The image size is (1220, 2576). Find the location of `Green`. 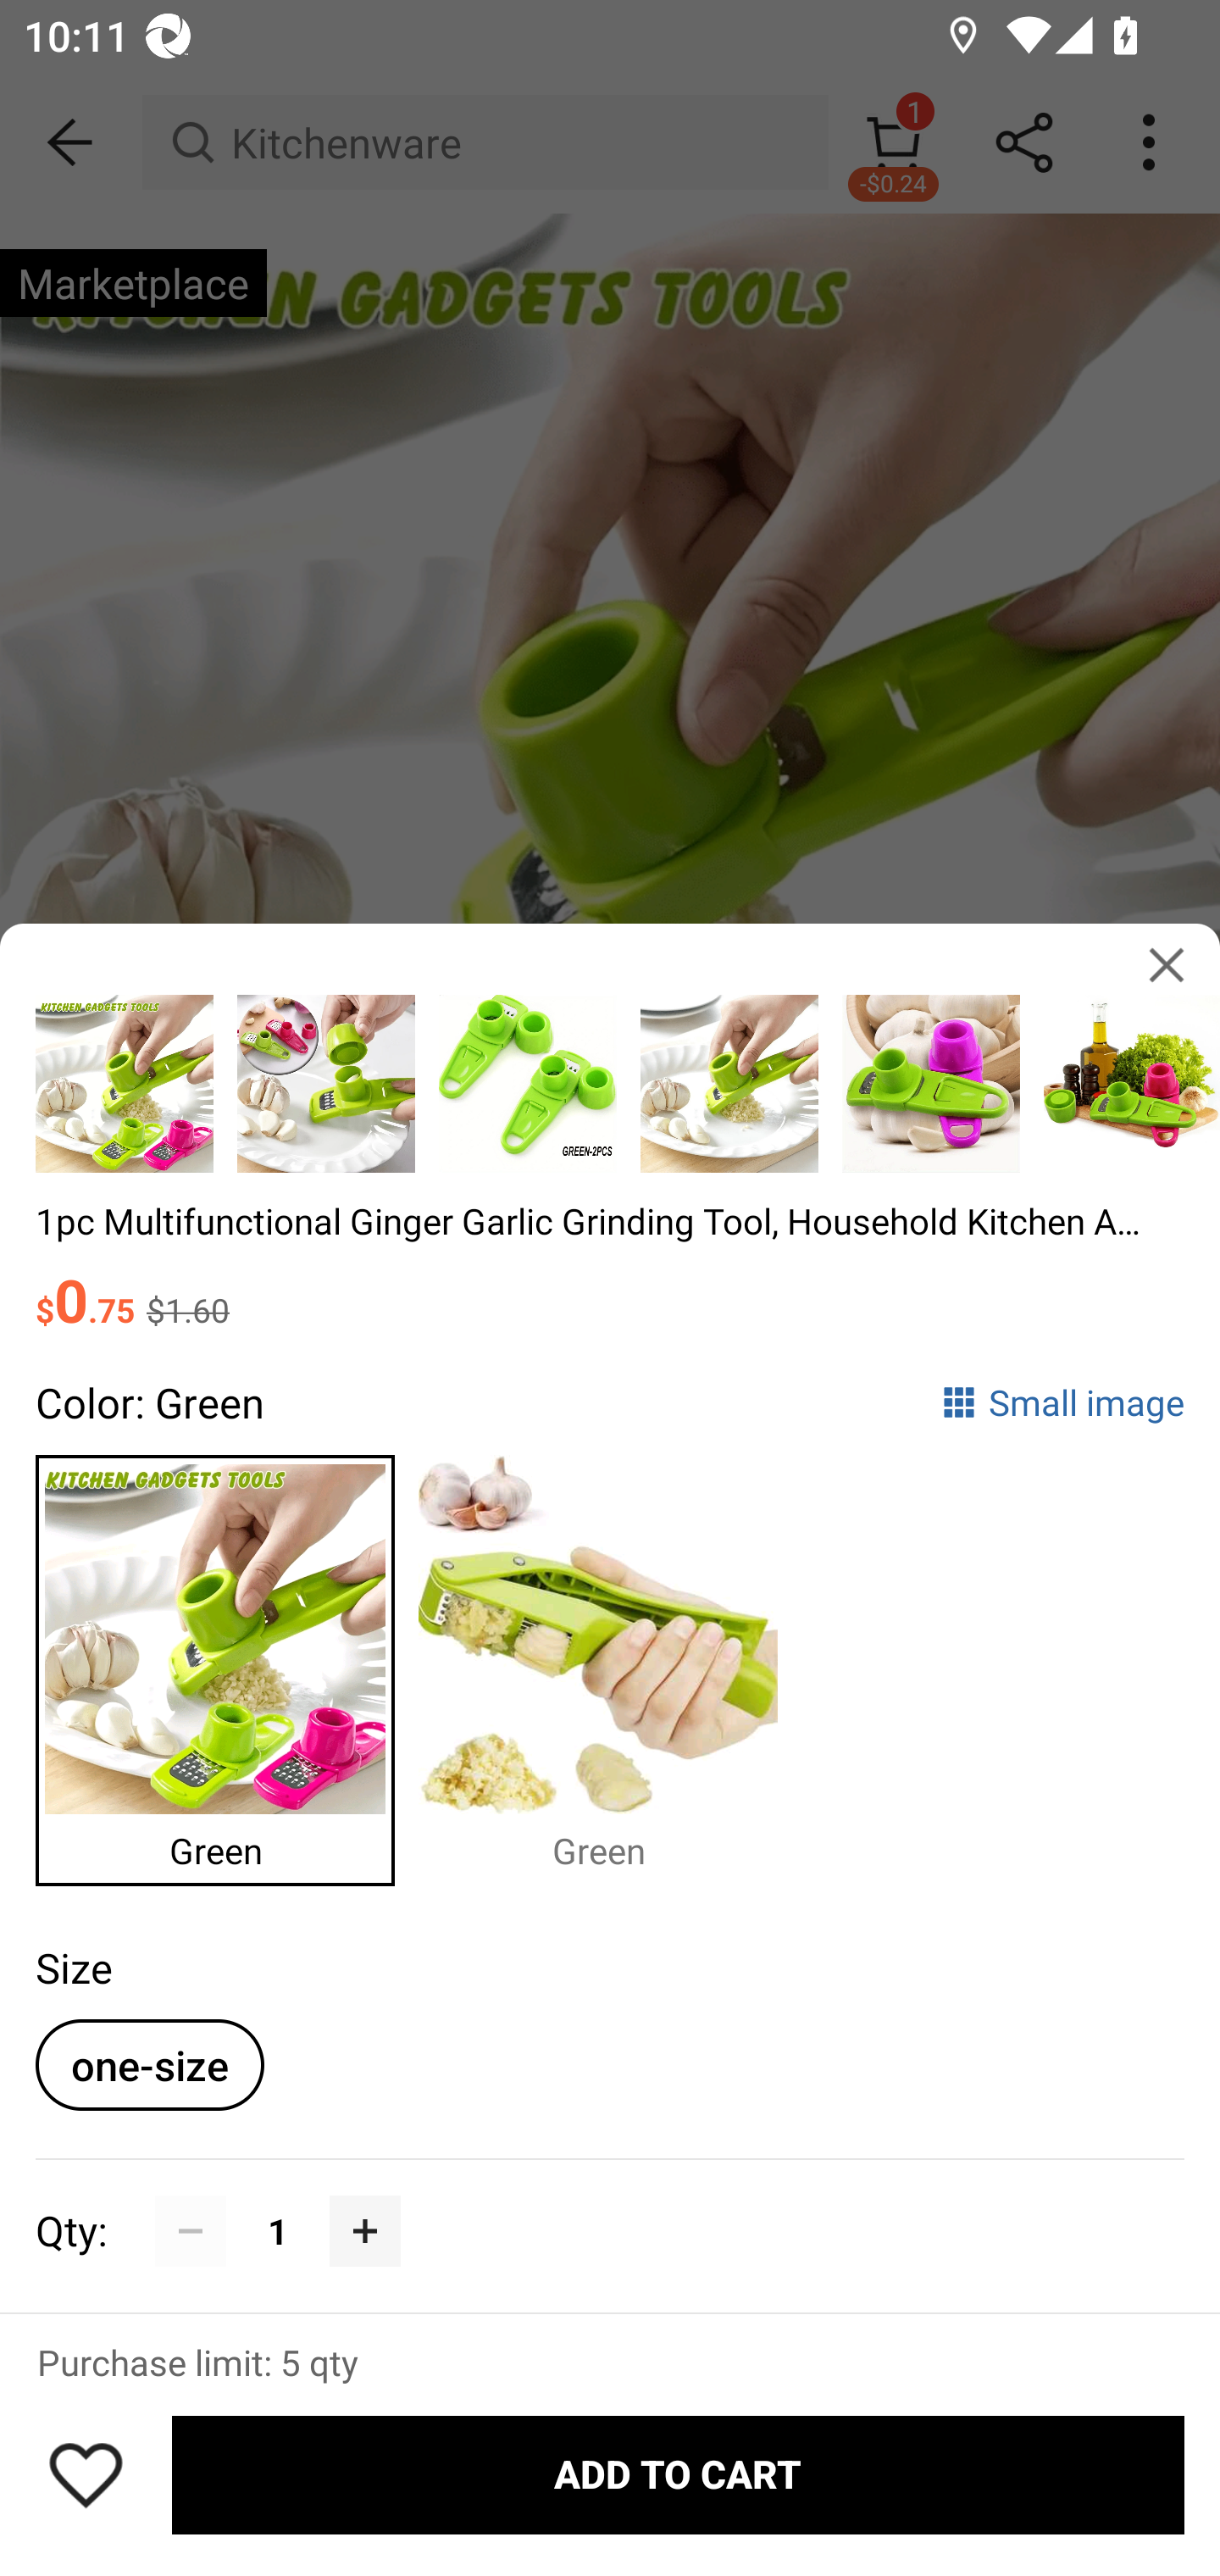

Green is located at coordinates (610, 1664).